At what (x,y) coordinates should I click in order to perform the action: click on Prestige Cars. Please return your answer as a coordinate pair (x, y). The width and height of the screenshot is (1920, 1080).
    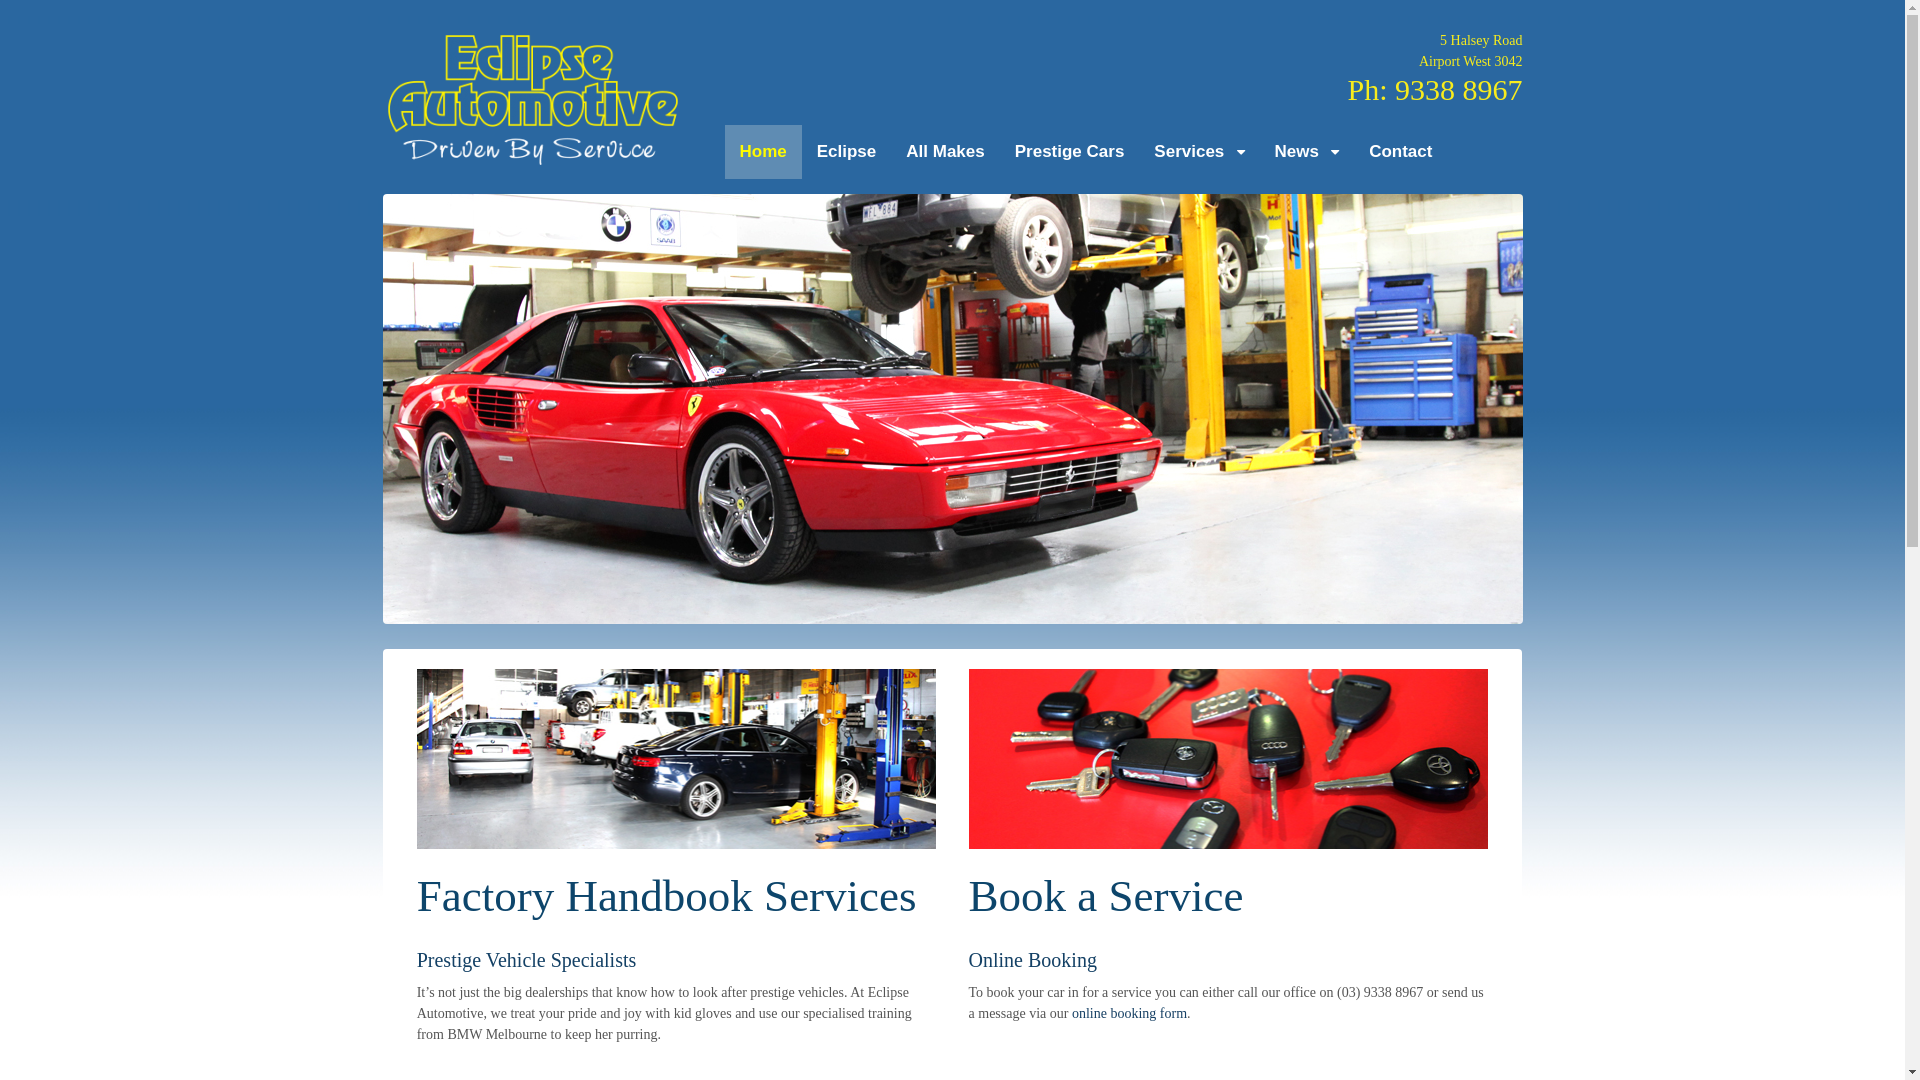
    Looking at the image, I should click on (1070, 152).